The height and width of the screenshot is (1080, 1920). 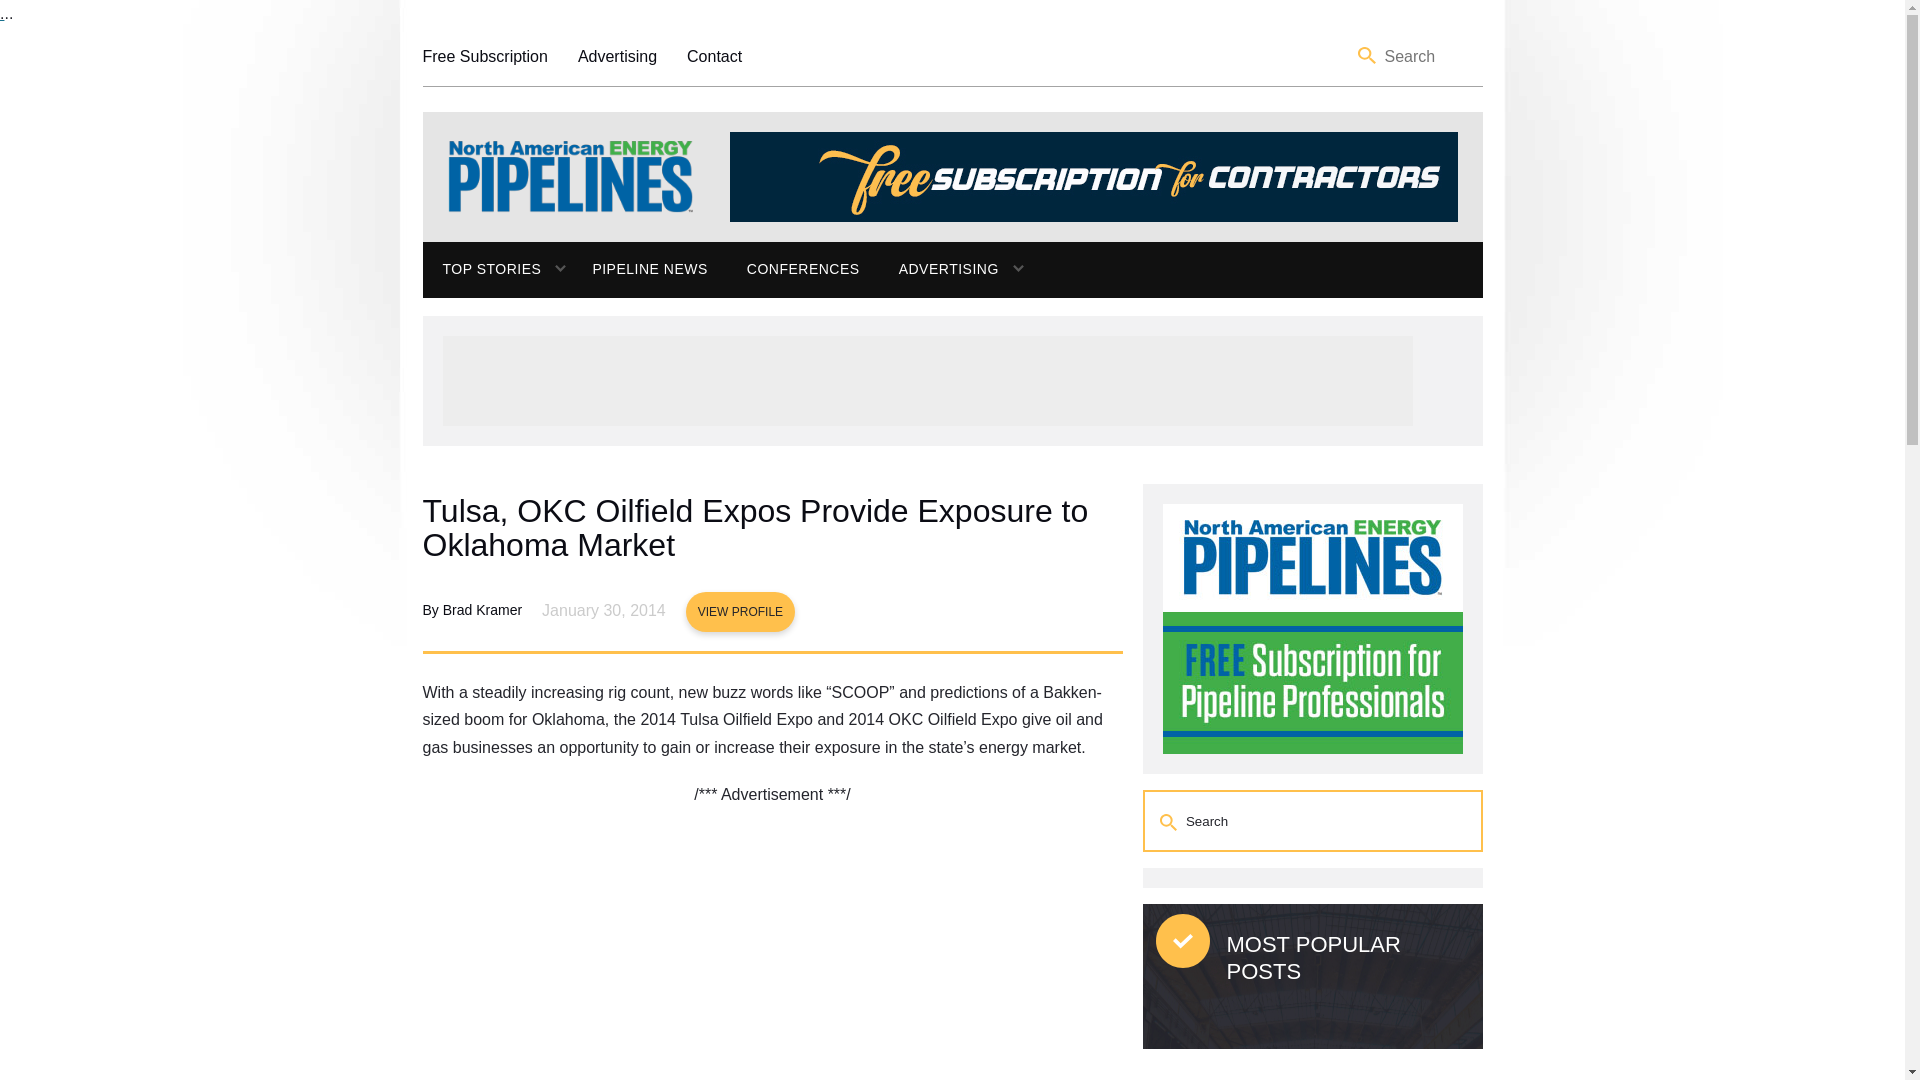 I want to click on PIPELINE NEWS, so click(x=648, y=270).